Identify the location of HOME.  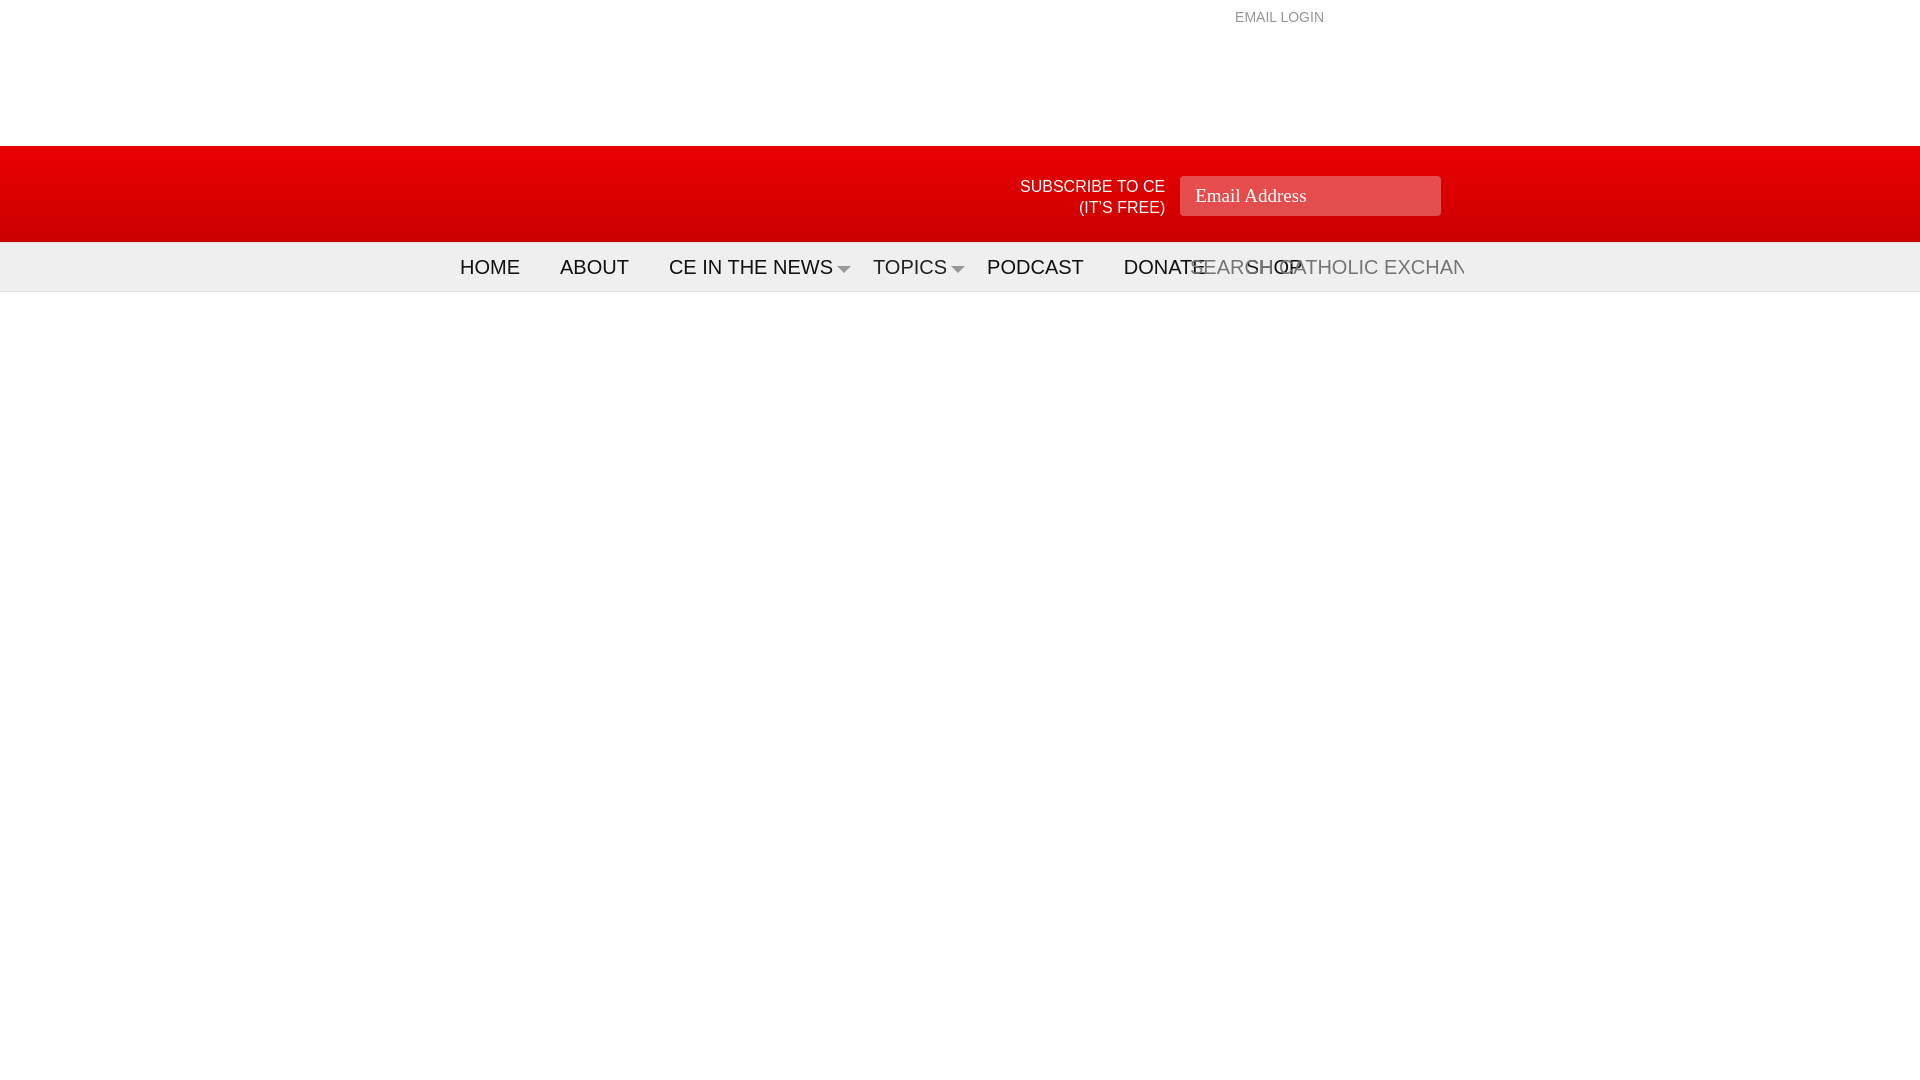
(500, 266).